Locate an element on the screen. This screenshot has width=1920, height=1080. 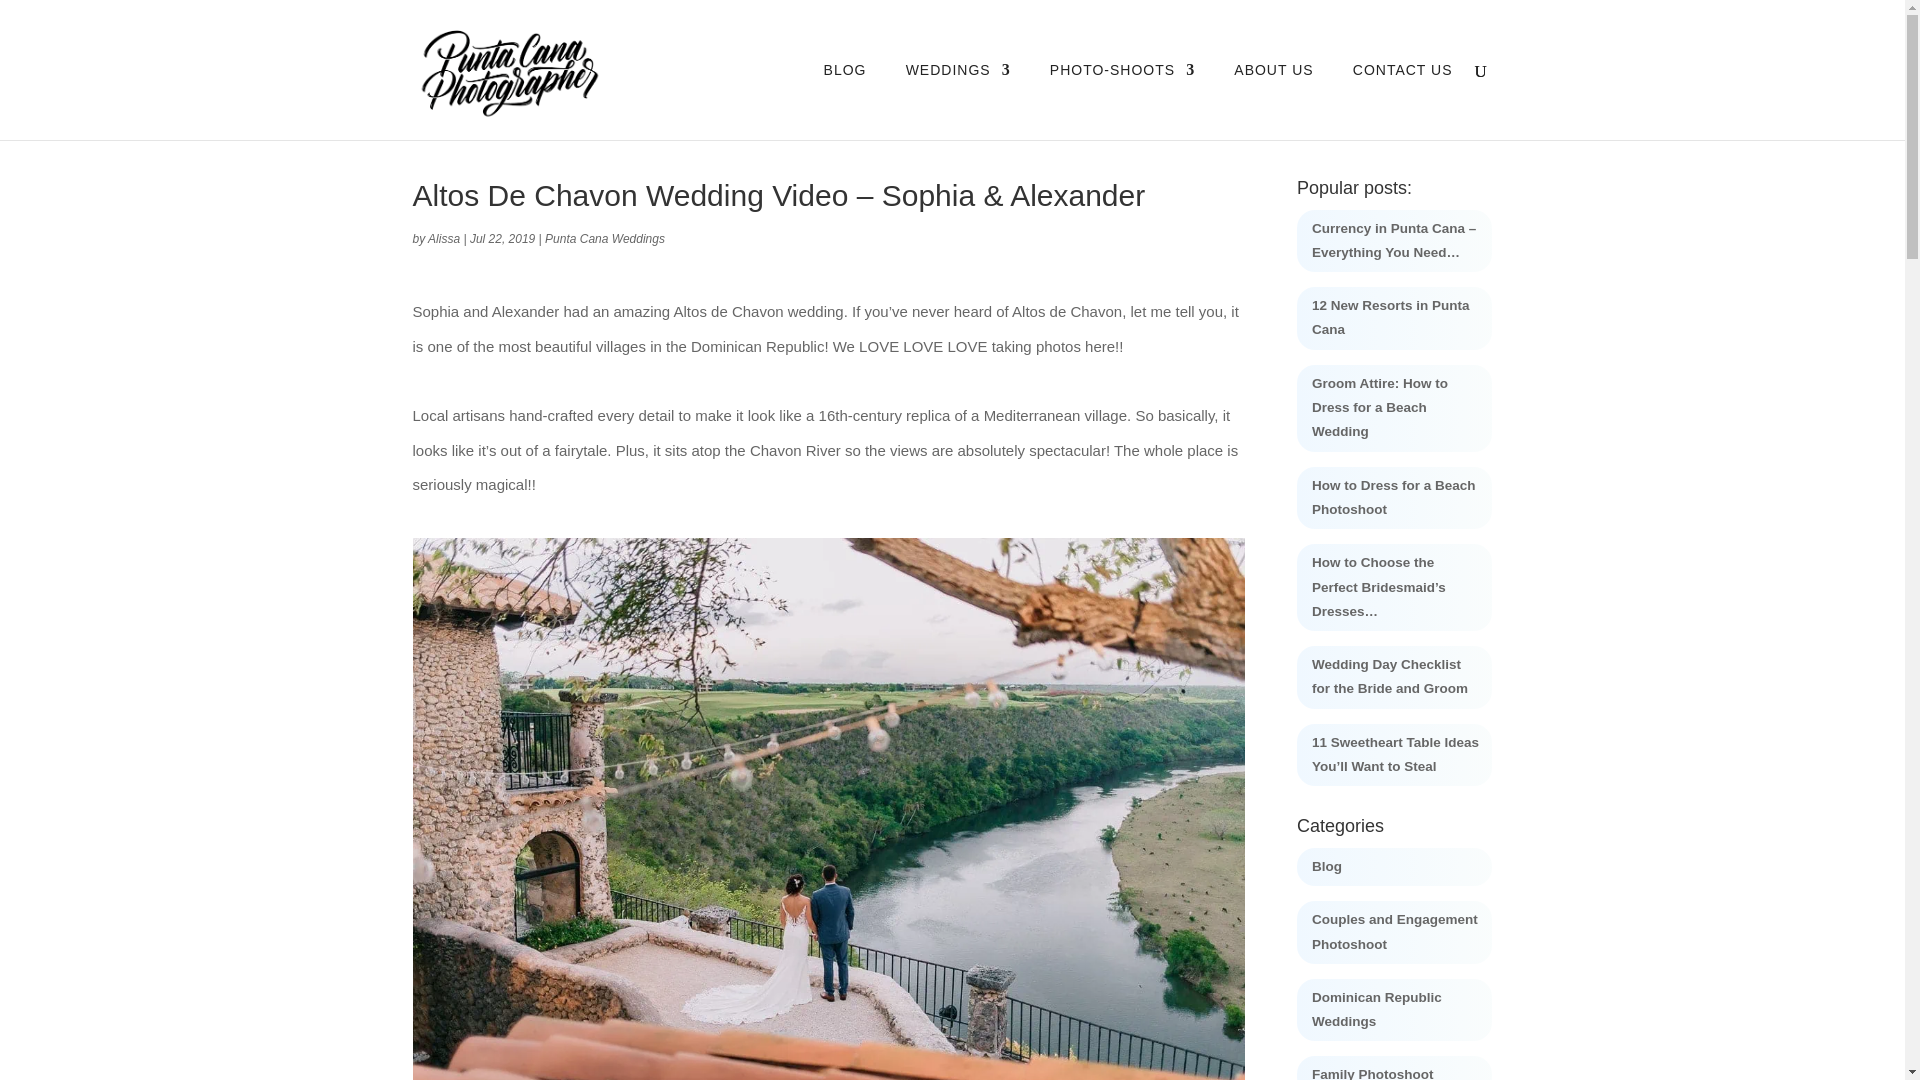
WEDDINGS is located at coordinates (958, 101).